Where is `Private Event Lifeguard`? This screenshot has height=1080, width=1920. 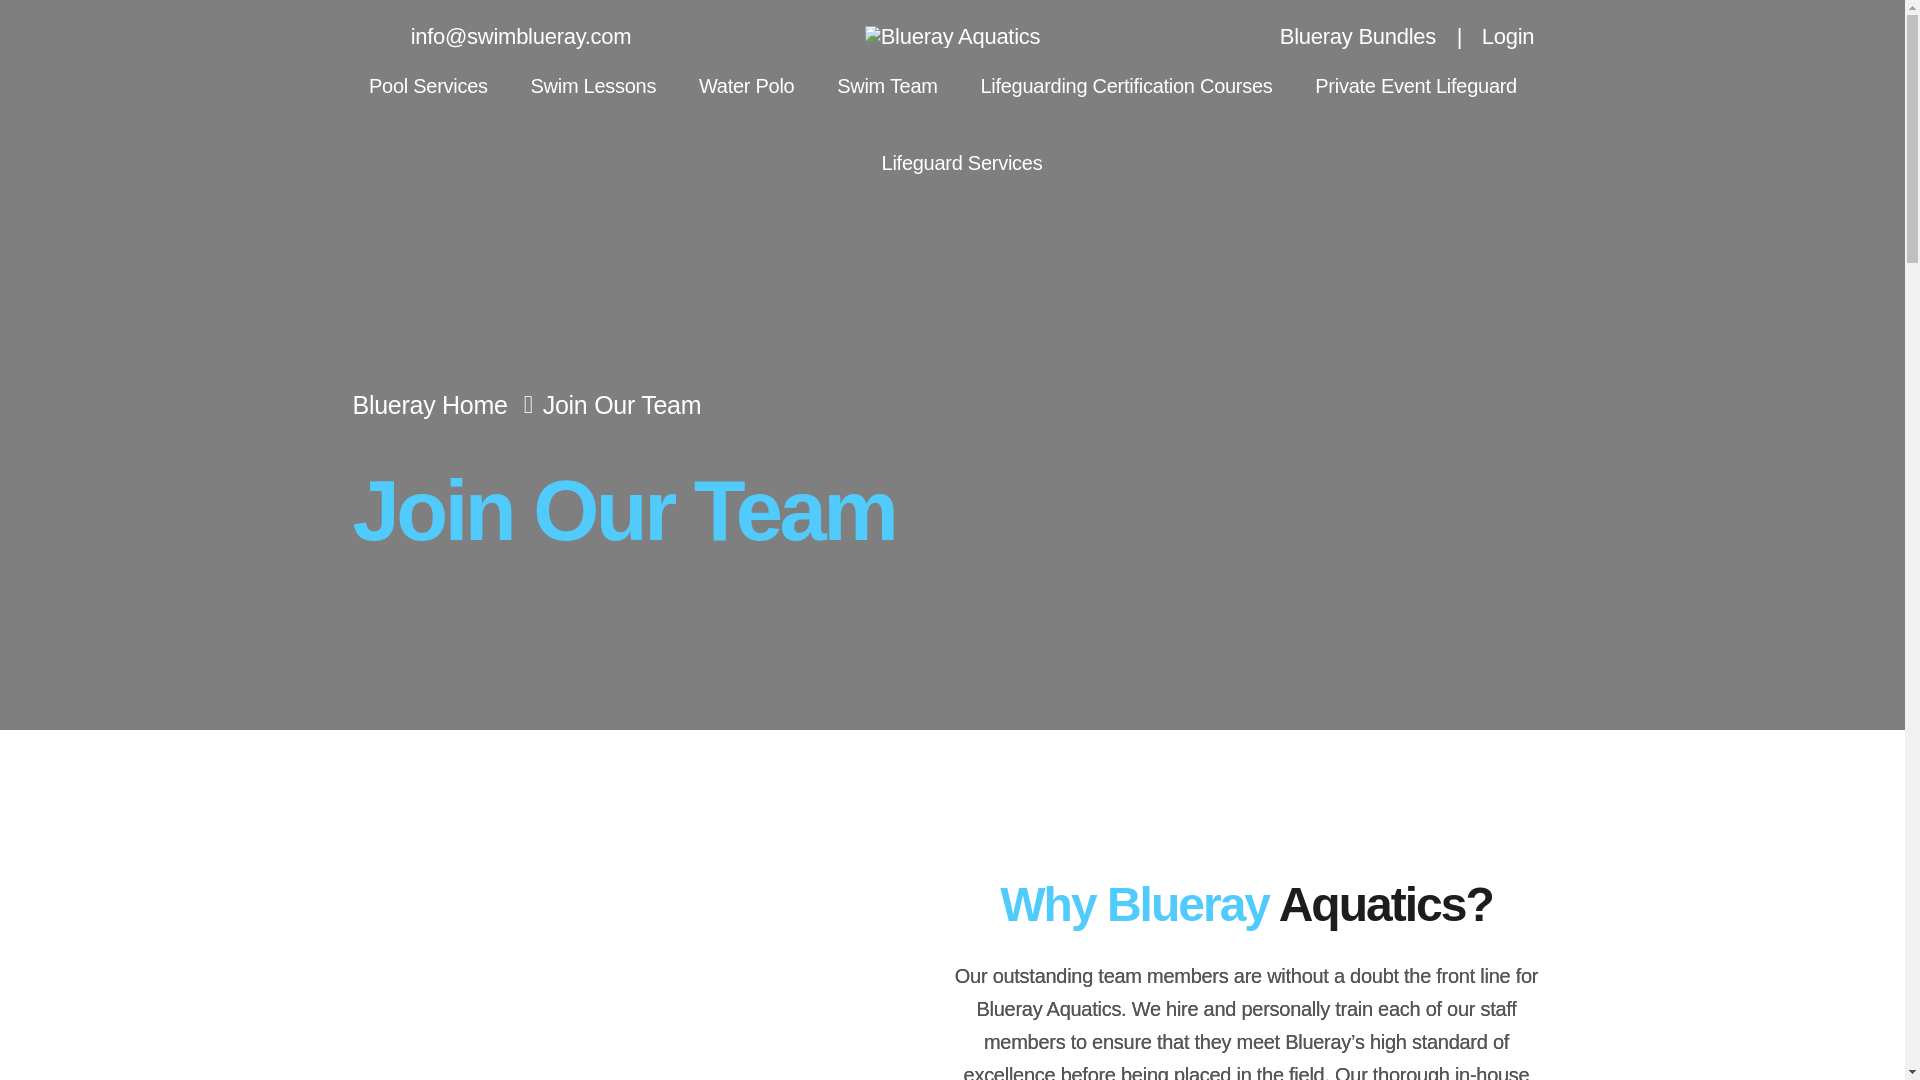
Private Event Lifeguard is located at coordinates (1416, 86).